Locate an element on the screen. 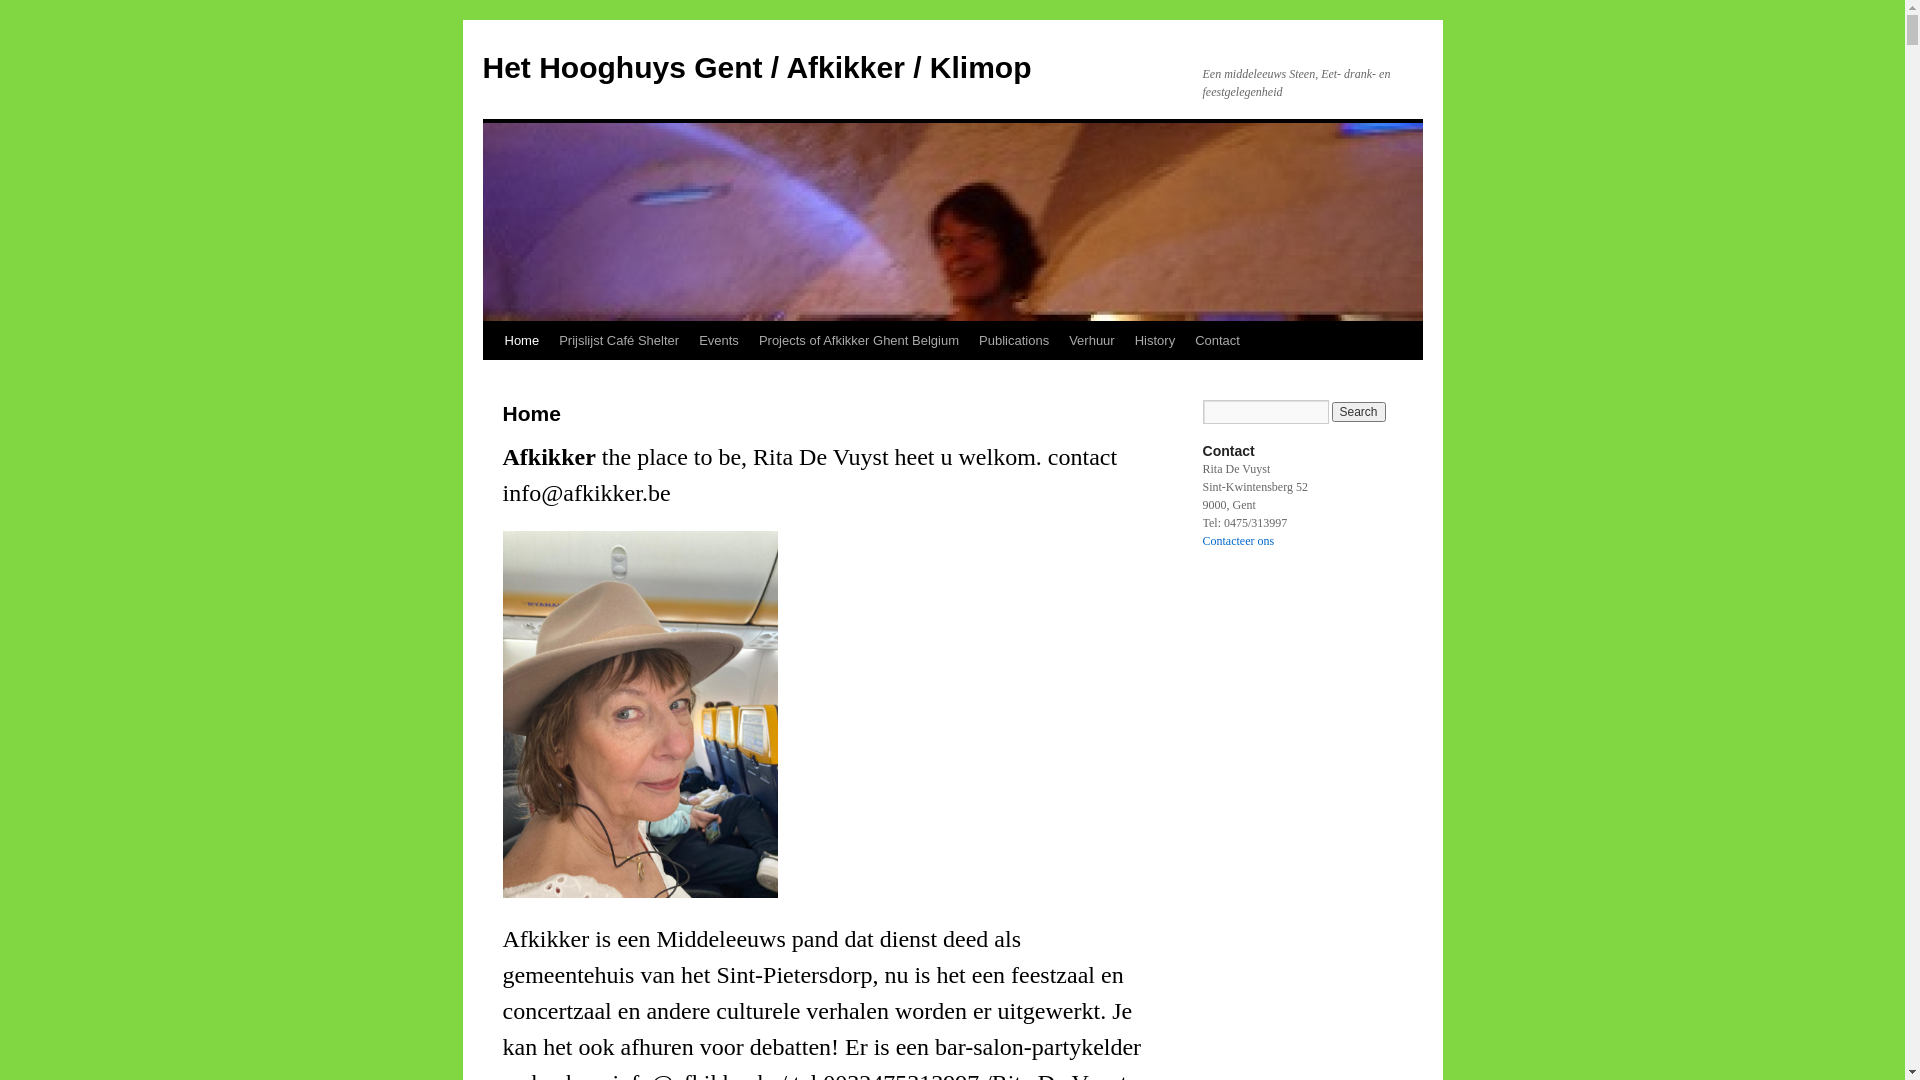  Search is located at coordinates (1359, 412).